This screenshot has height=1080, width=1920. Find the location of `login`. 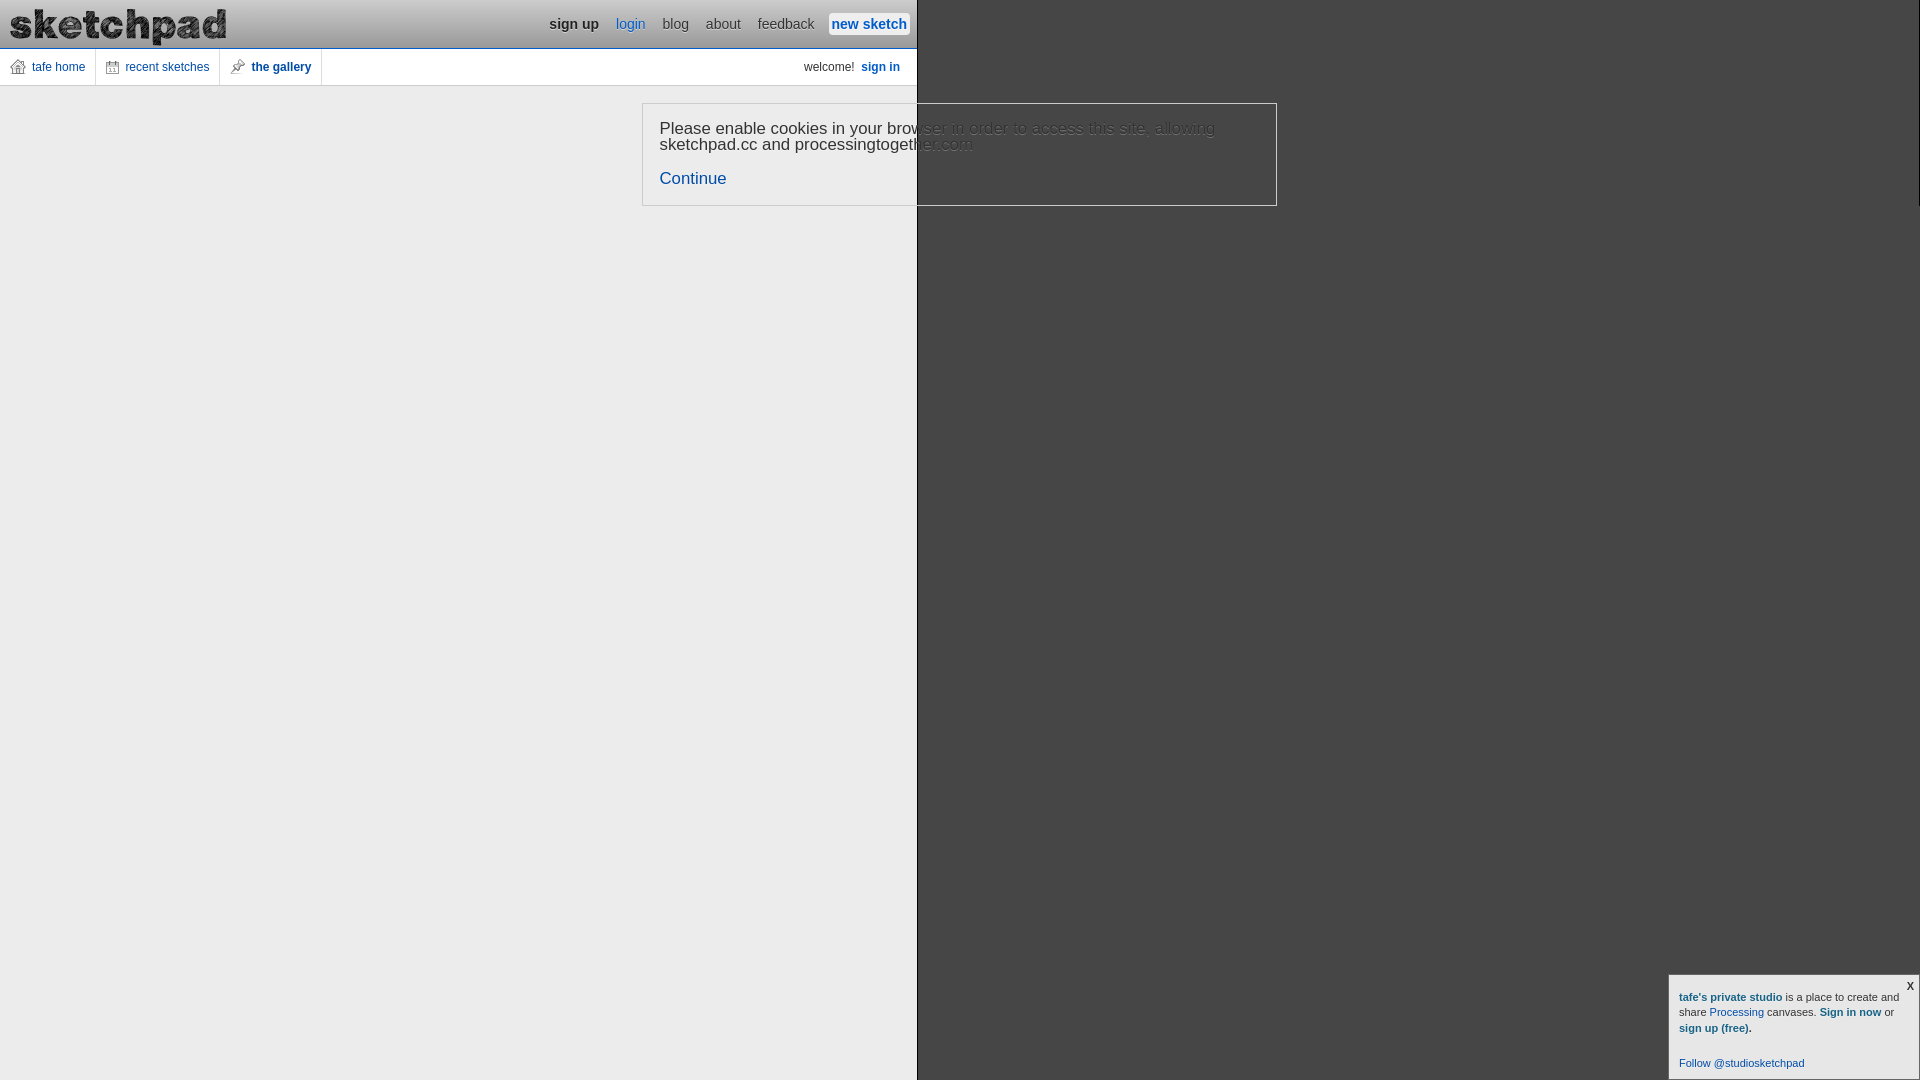

login is located at coordinates (631, 24).